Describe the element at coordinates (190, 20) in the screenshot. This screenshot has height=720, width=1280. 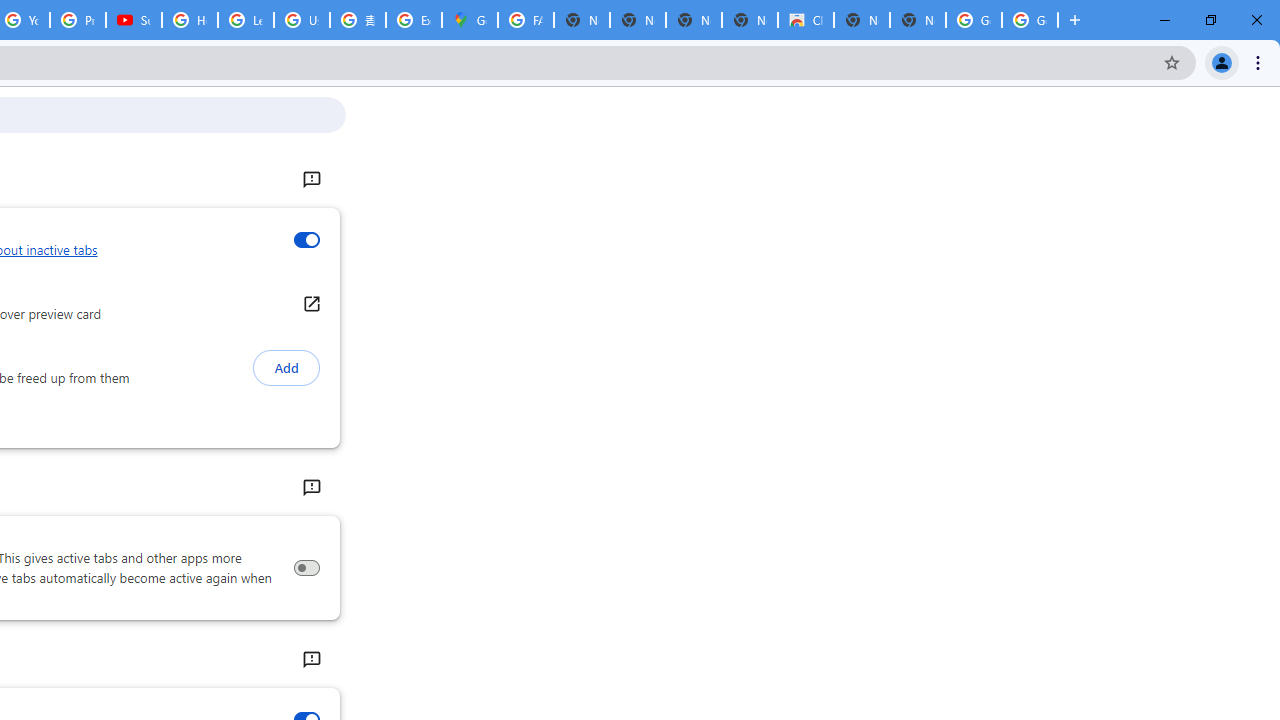
I see `How Chrome protects your passwords - Google Chrome Help` at that location.